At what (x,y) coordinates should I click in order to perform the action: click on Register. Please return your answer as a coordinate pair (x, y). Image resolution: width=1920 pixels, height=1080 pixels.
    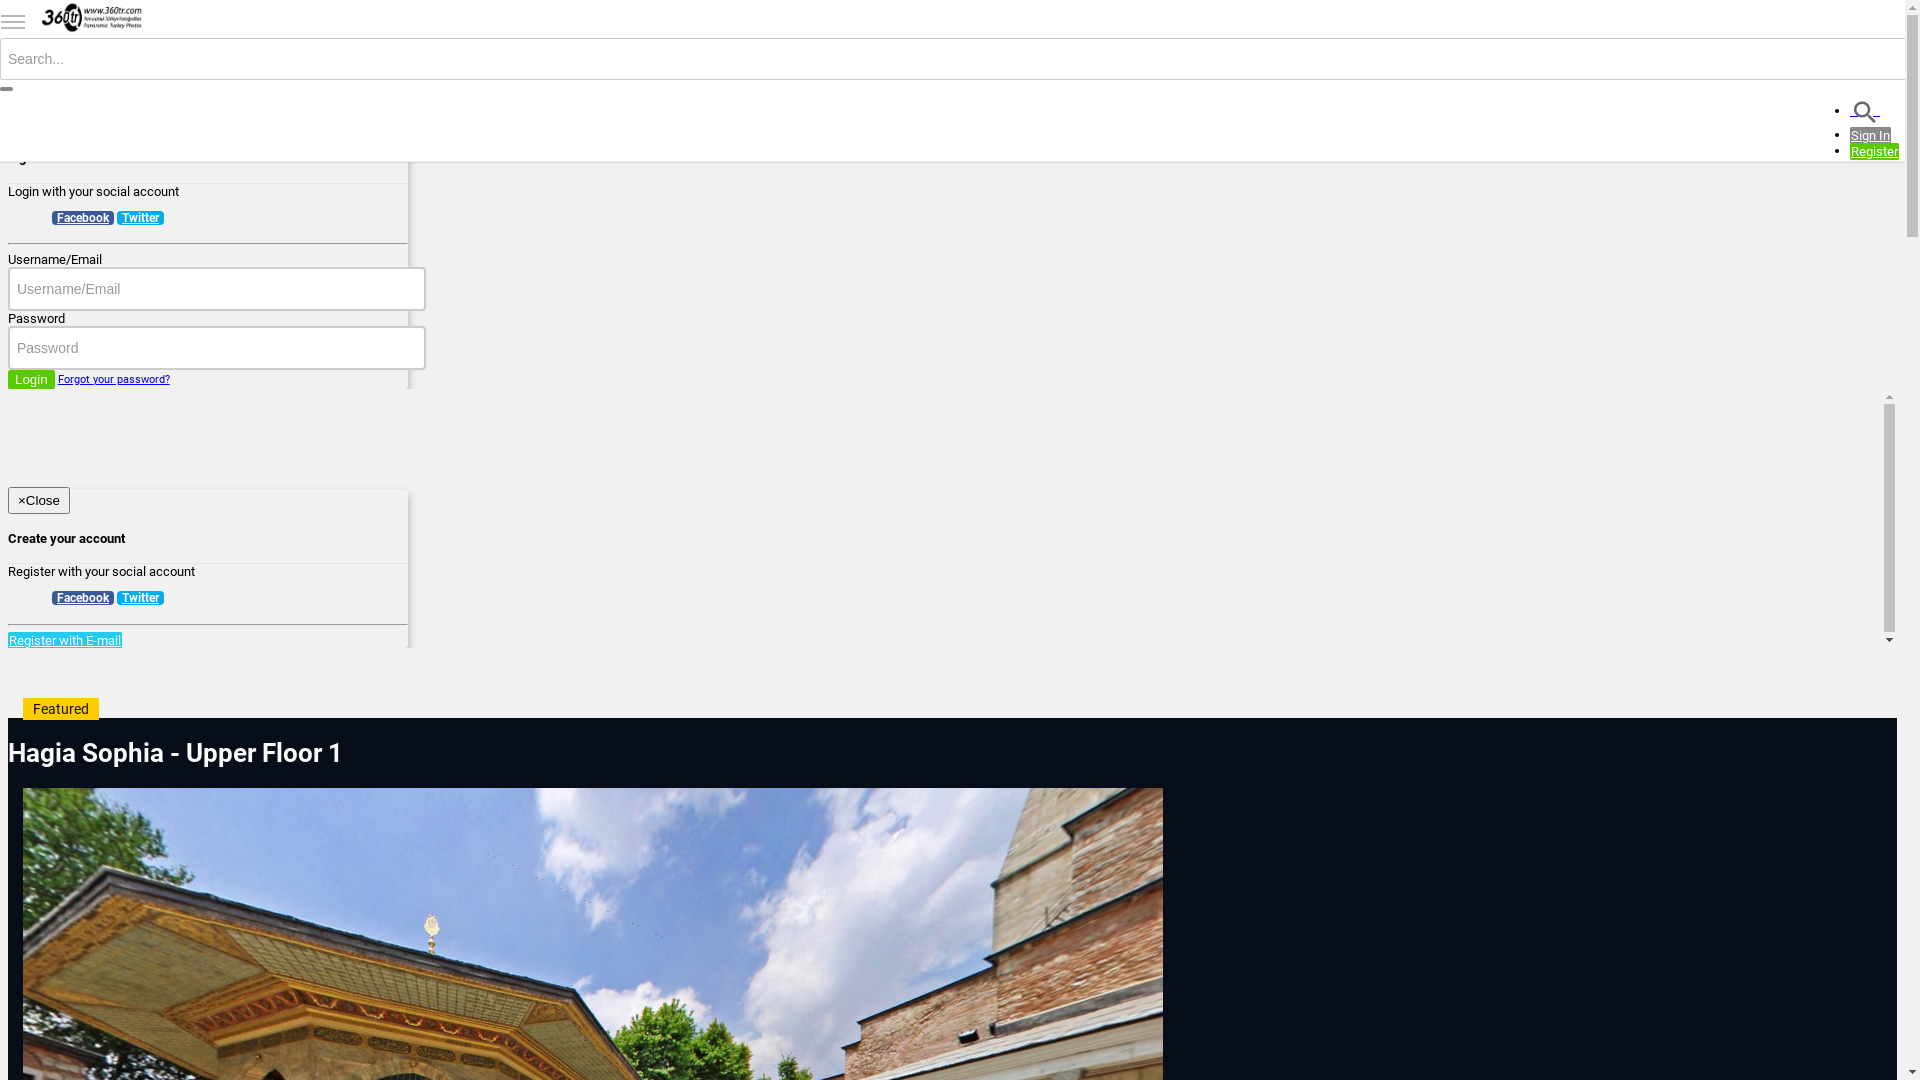
    Looking at the image, I should click on (1874, 152).